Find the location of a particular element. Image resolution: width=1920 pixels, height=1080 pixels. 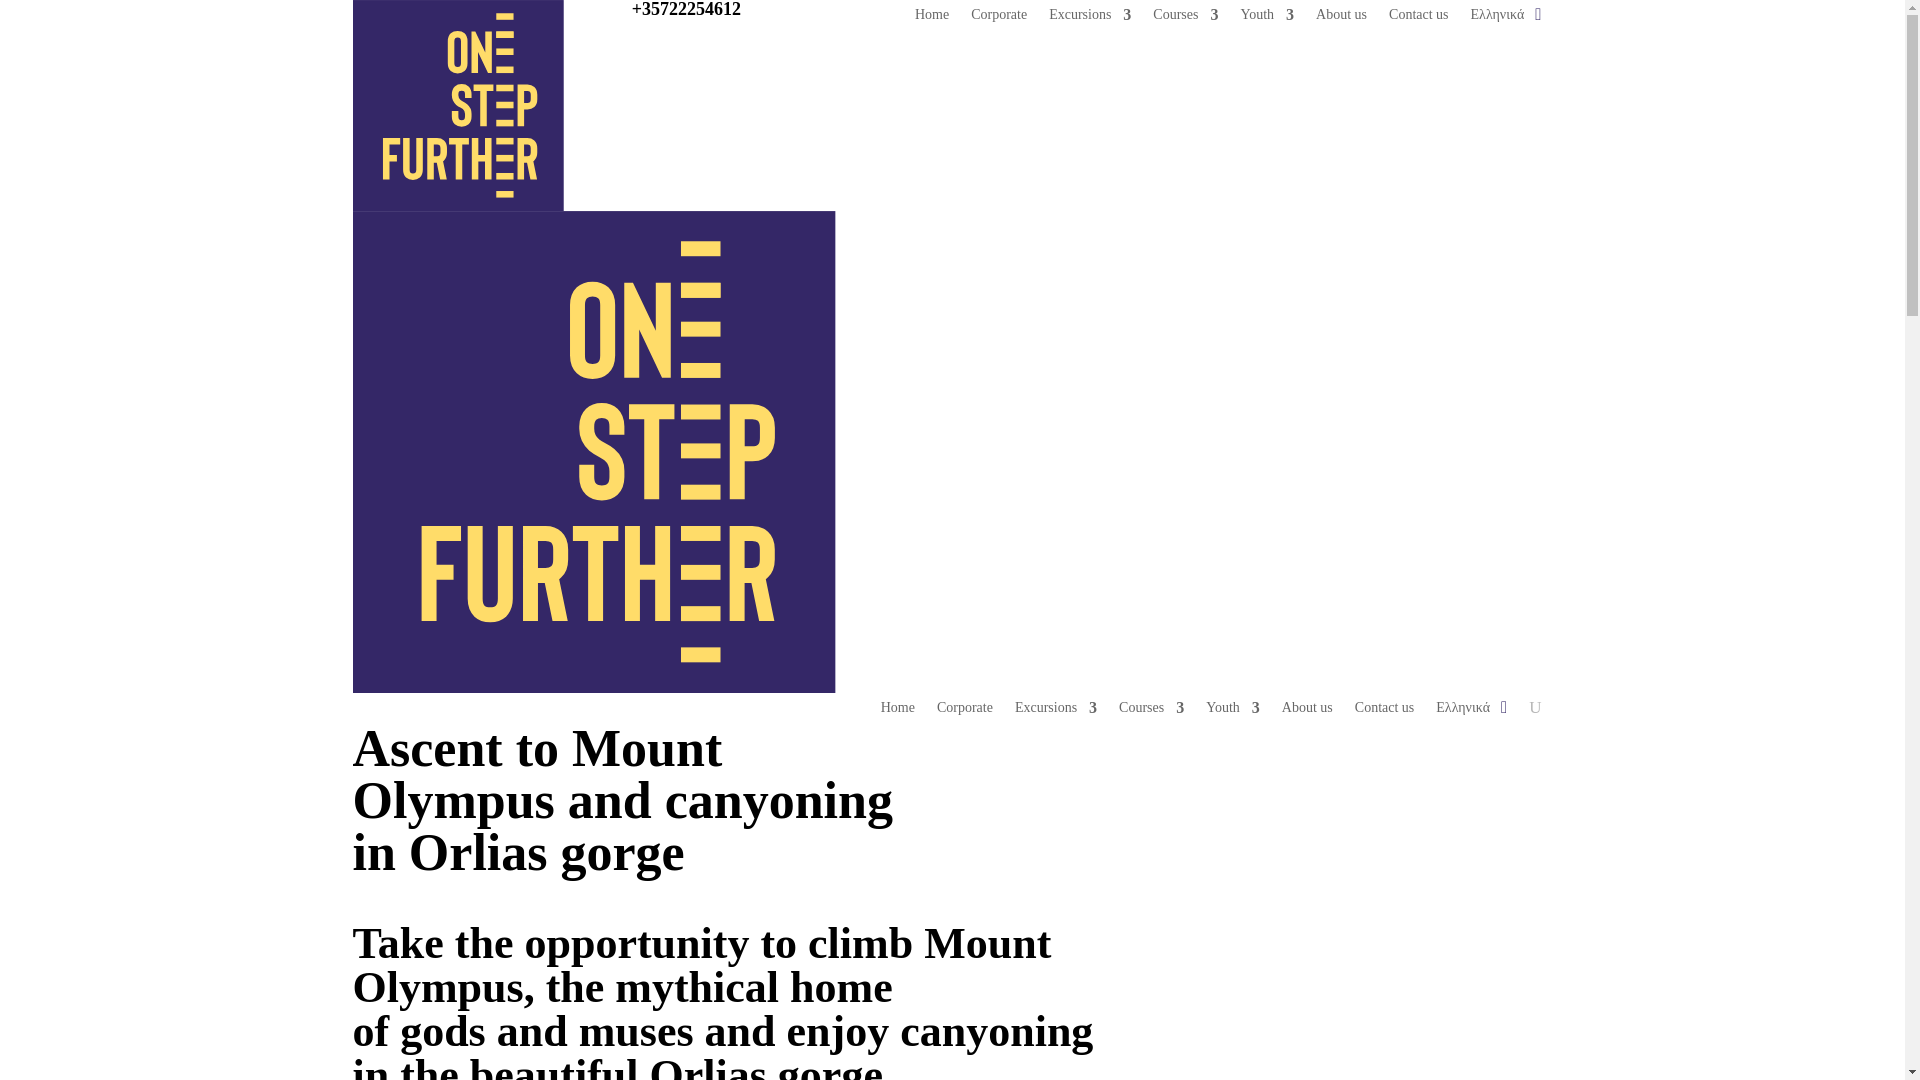

Corporate is located at coordinates (999, 18).